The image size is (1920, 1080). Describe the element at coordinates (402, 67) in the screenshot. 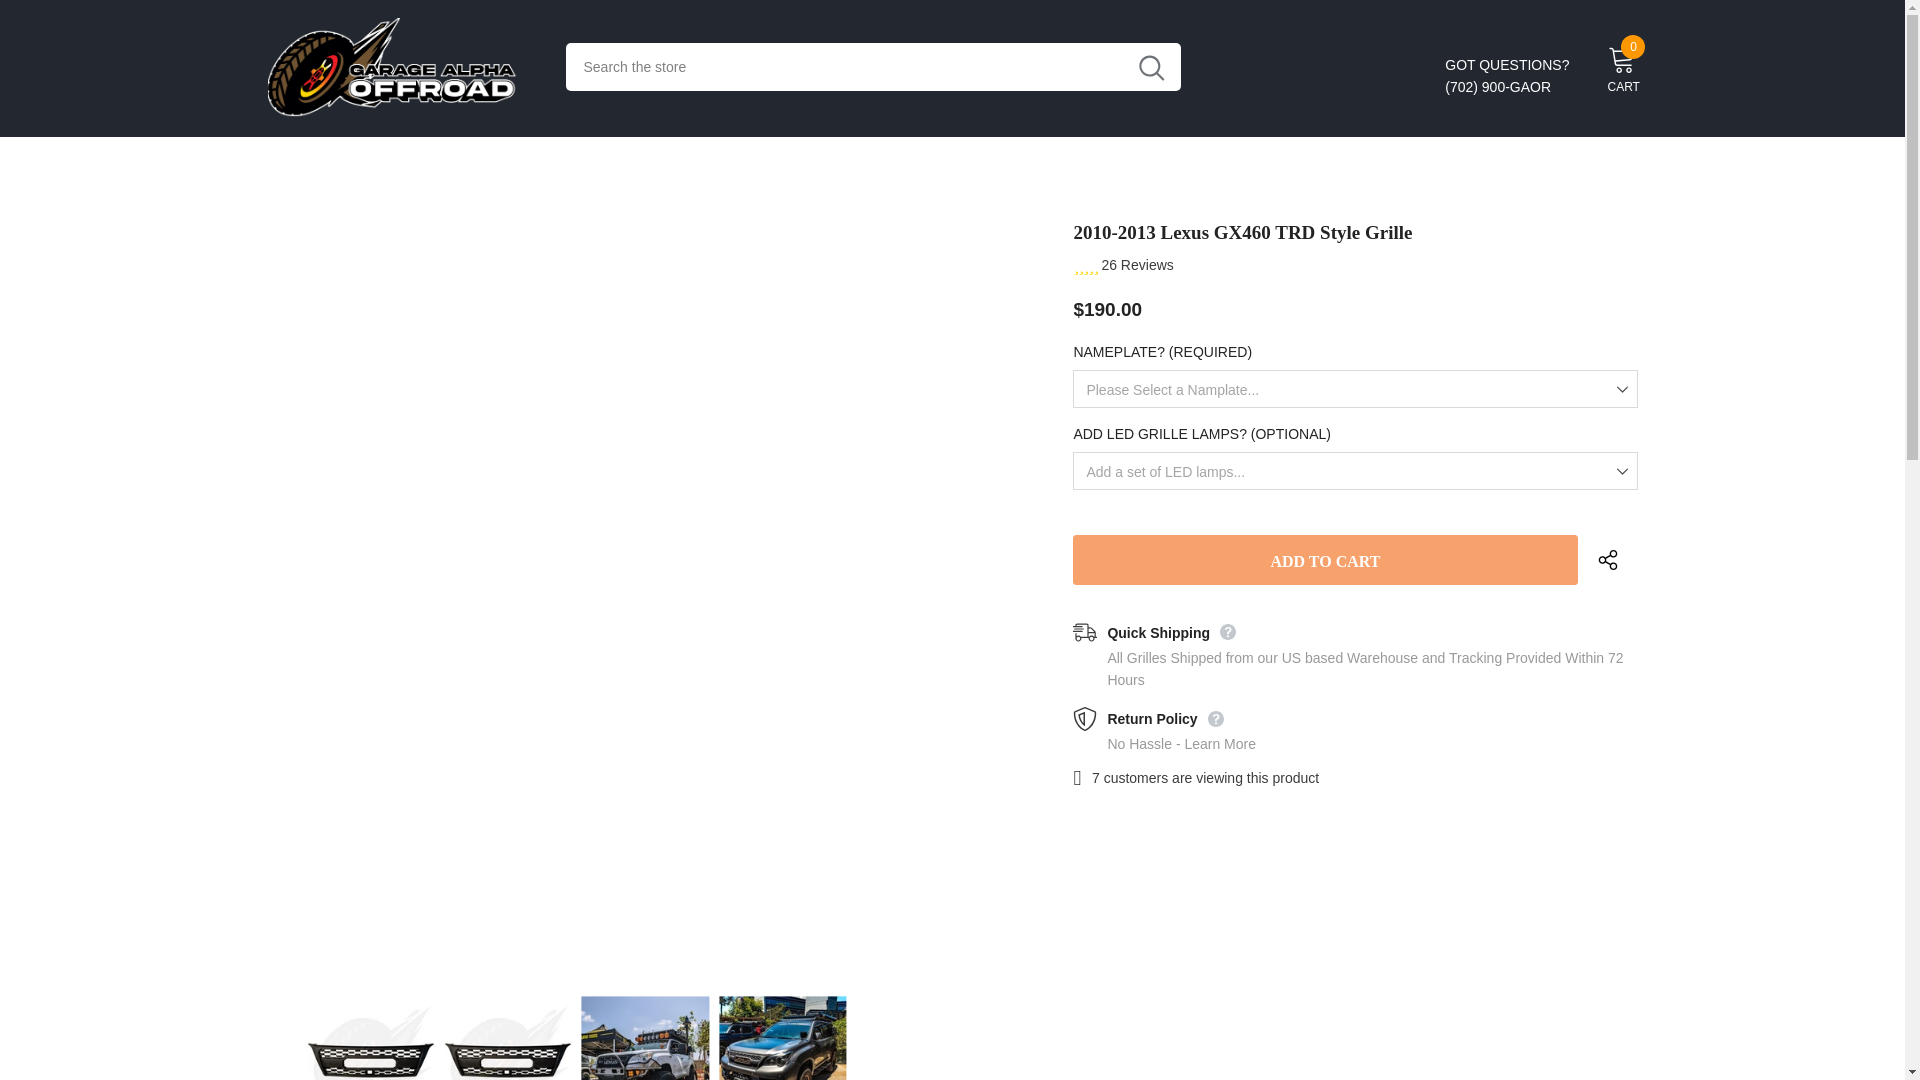

I see `Logo` at that location.